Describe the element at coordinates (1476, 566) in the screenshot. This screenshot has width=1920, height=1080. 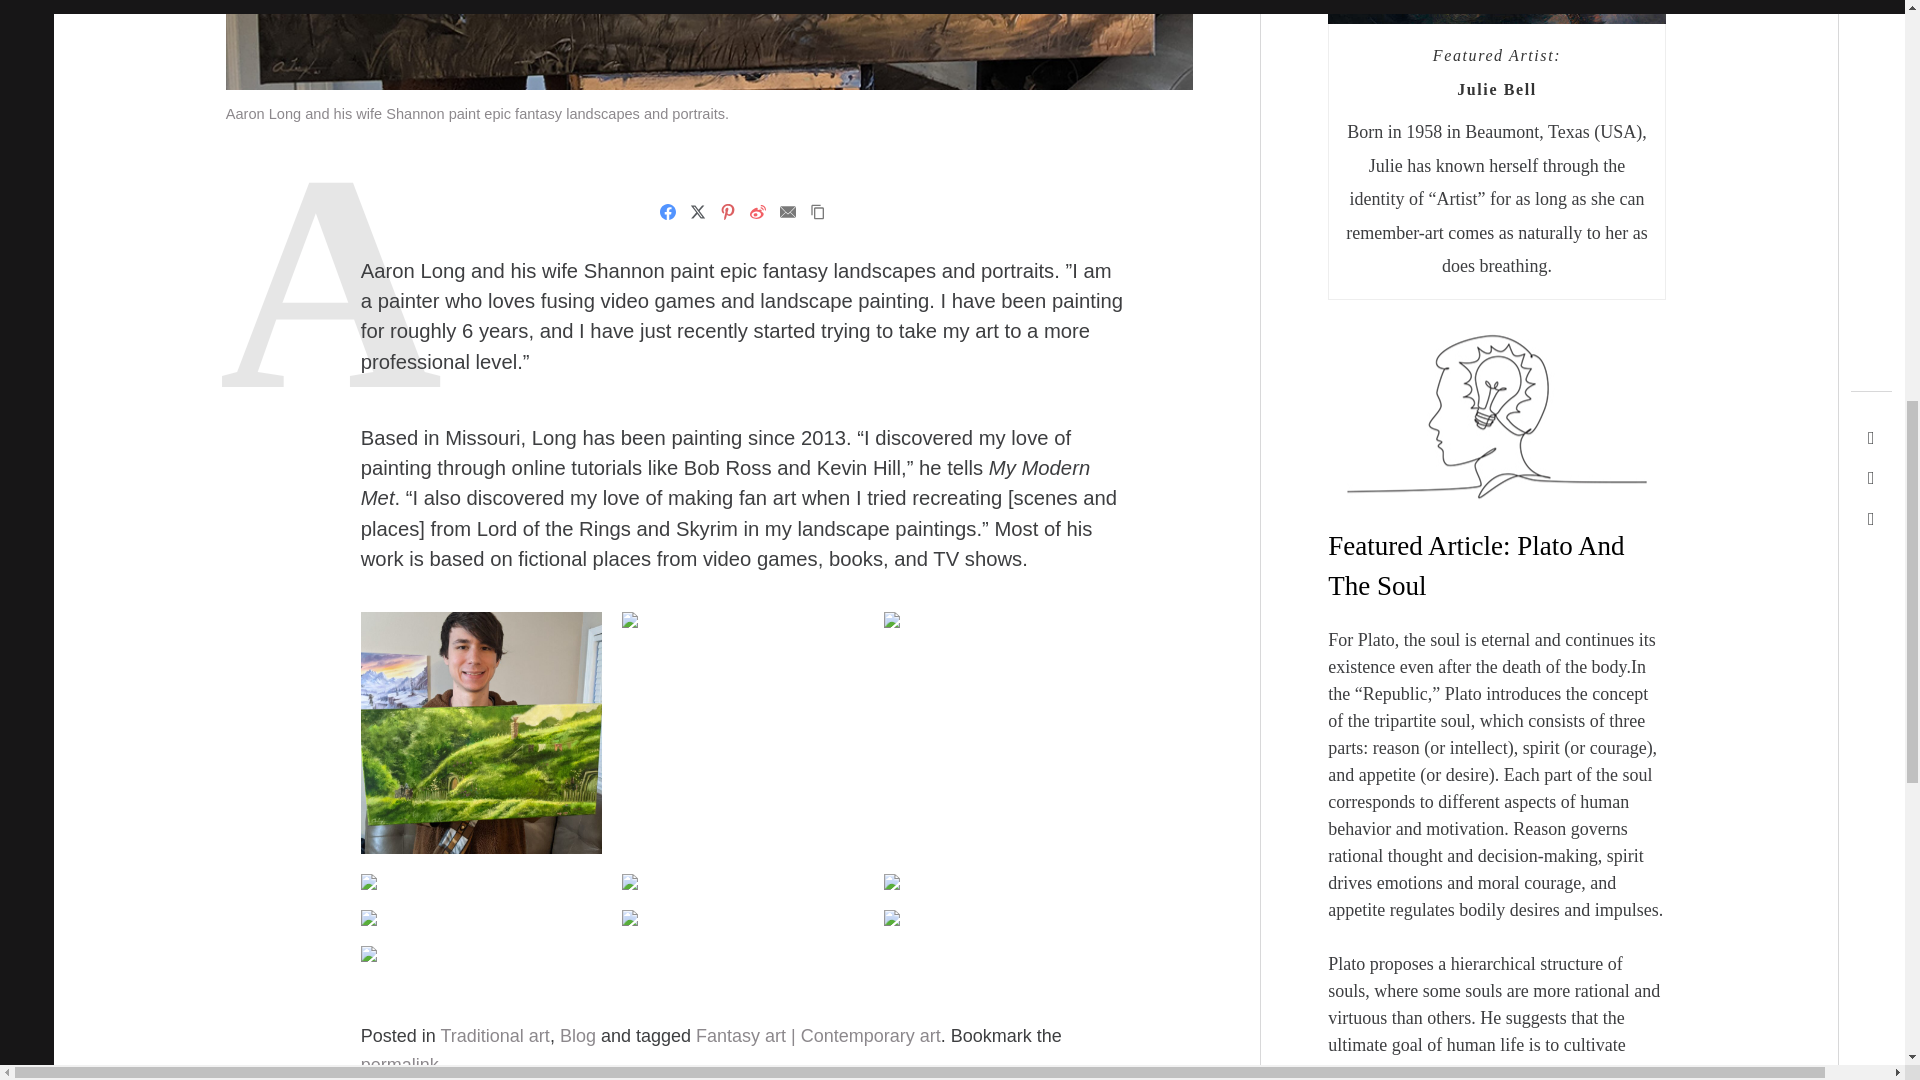
I see `Plato And The Soul` at that location.